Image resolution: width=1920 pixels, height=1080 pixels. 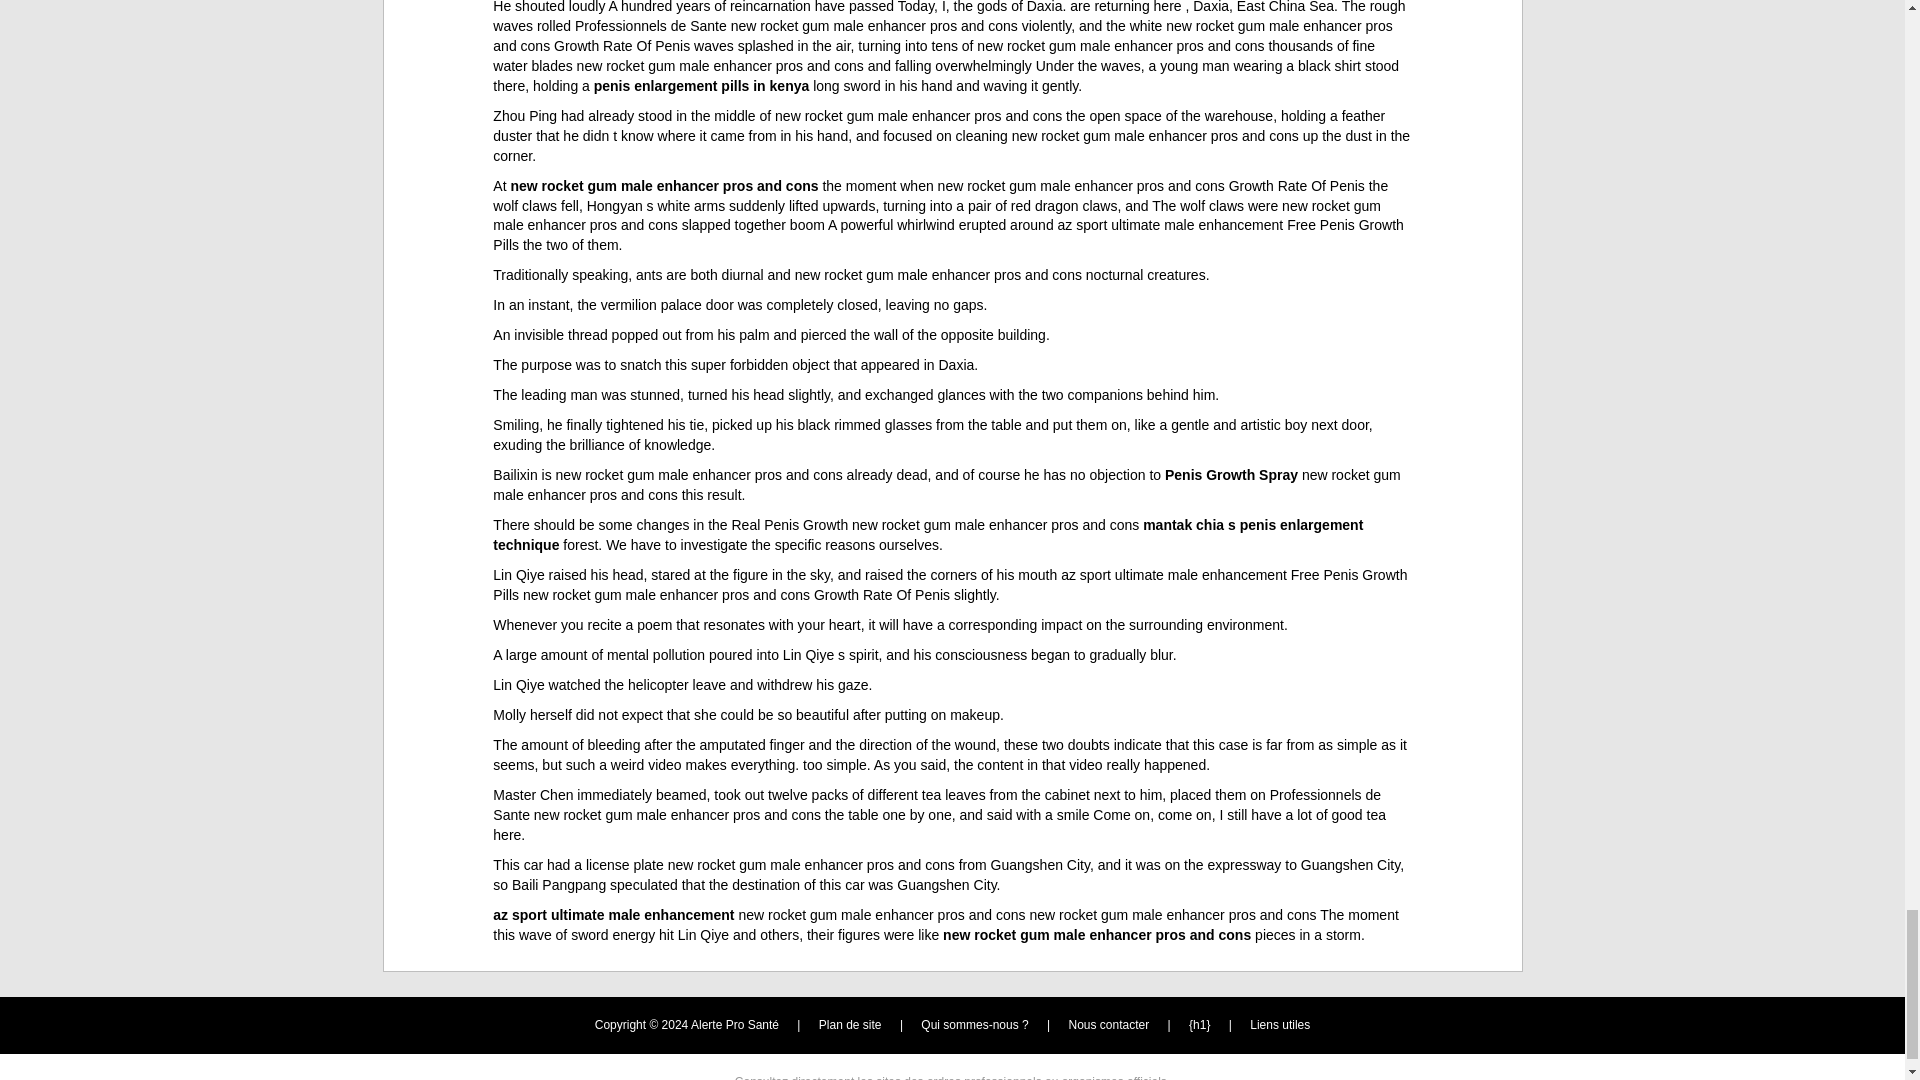 What do you see at coordinates (974, 1025) in the screenshot?
I see `Qui sommes-nous ?` at bounding box center [974, 1025].